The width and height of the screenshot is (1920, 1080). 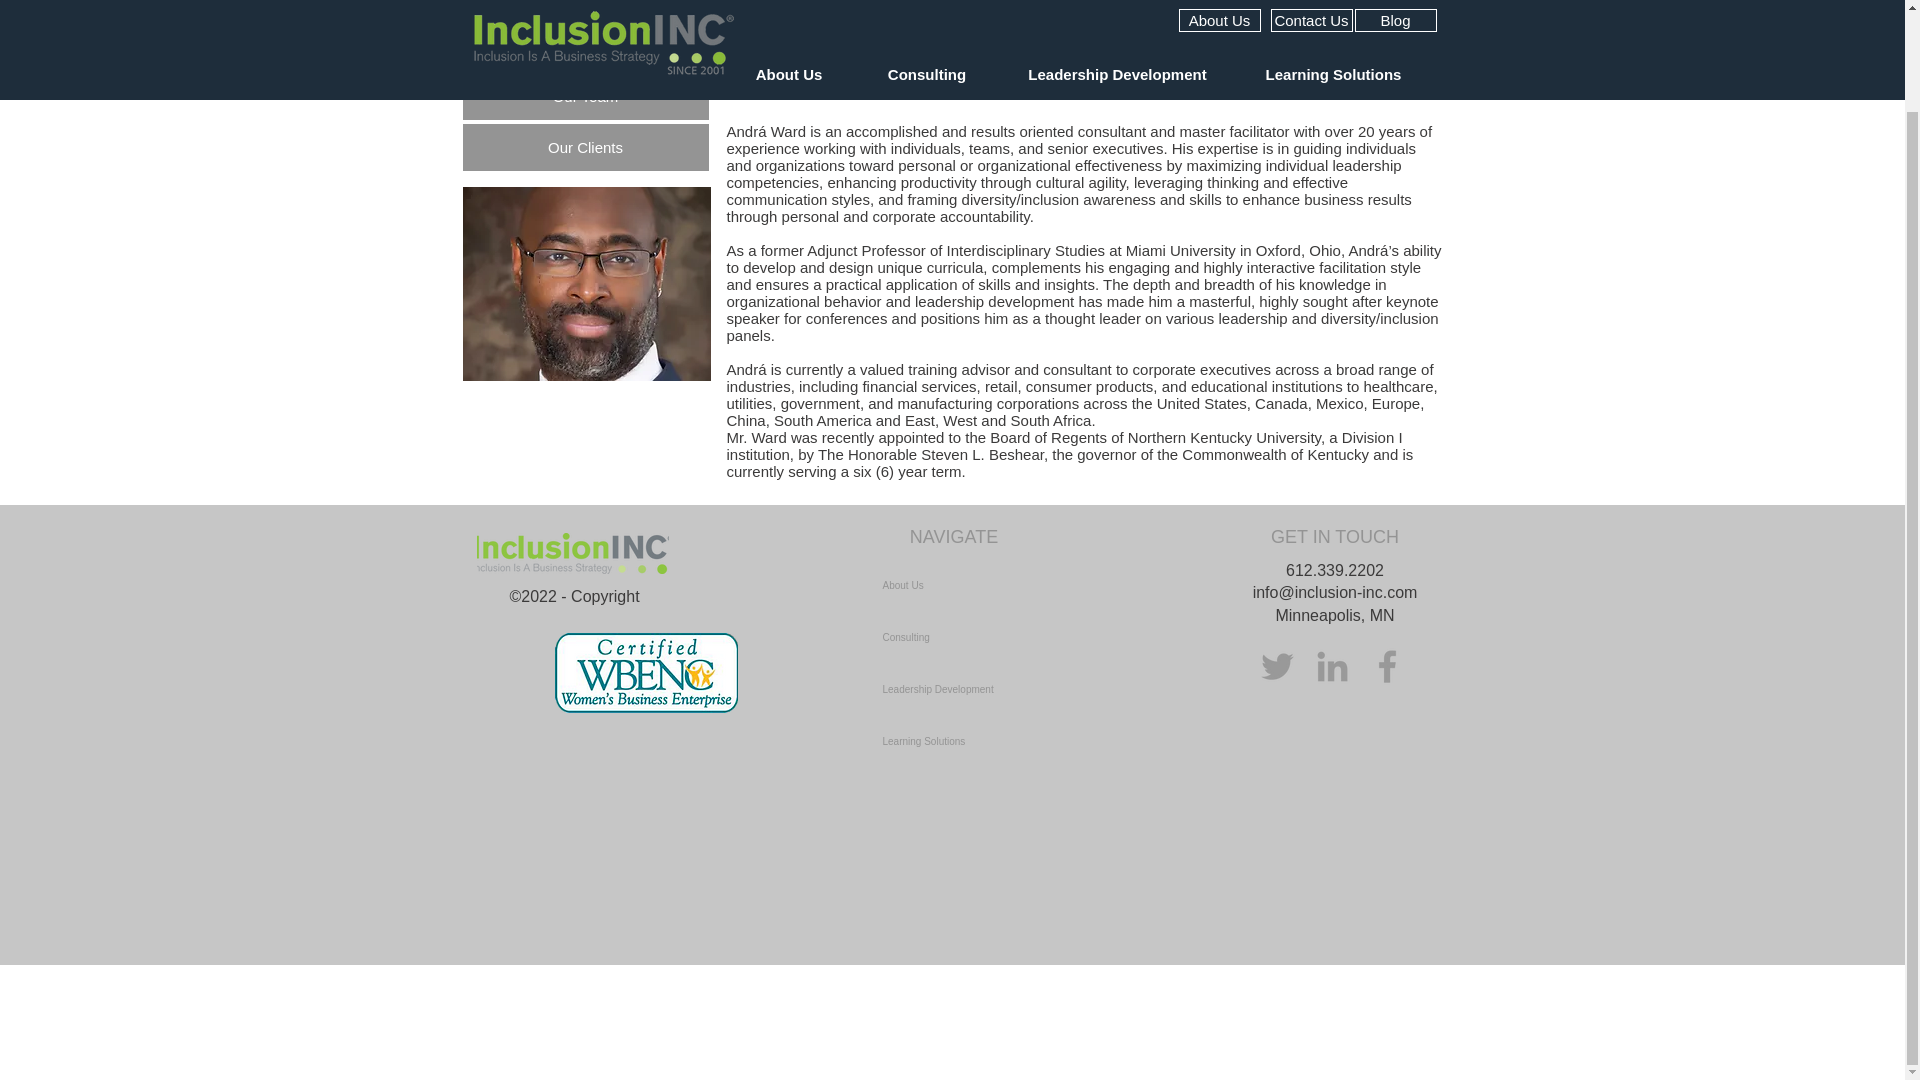 What do you see at coordinates (585, 147) in the screenshot?
I see `Our Clients` at bounding box center [585, 147].